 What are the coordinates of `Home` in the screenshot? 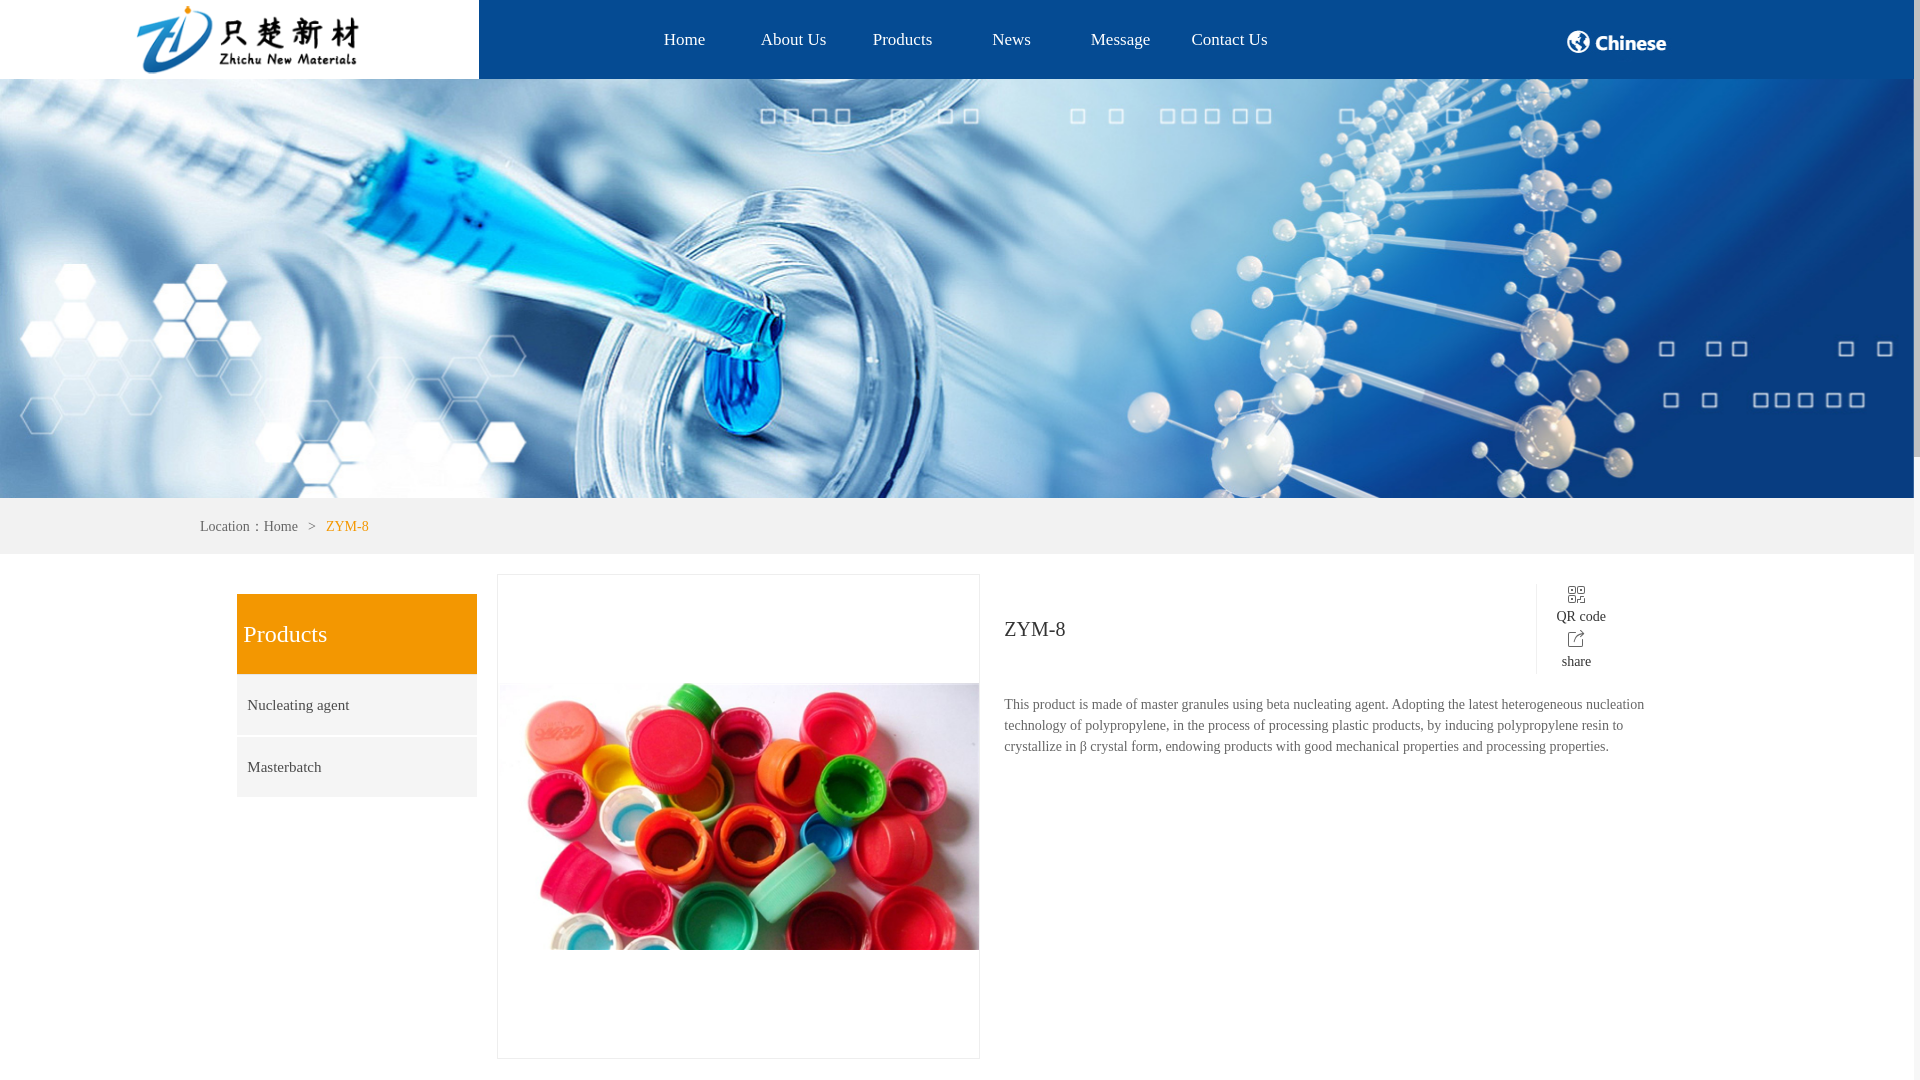 It's located at (280, 526).